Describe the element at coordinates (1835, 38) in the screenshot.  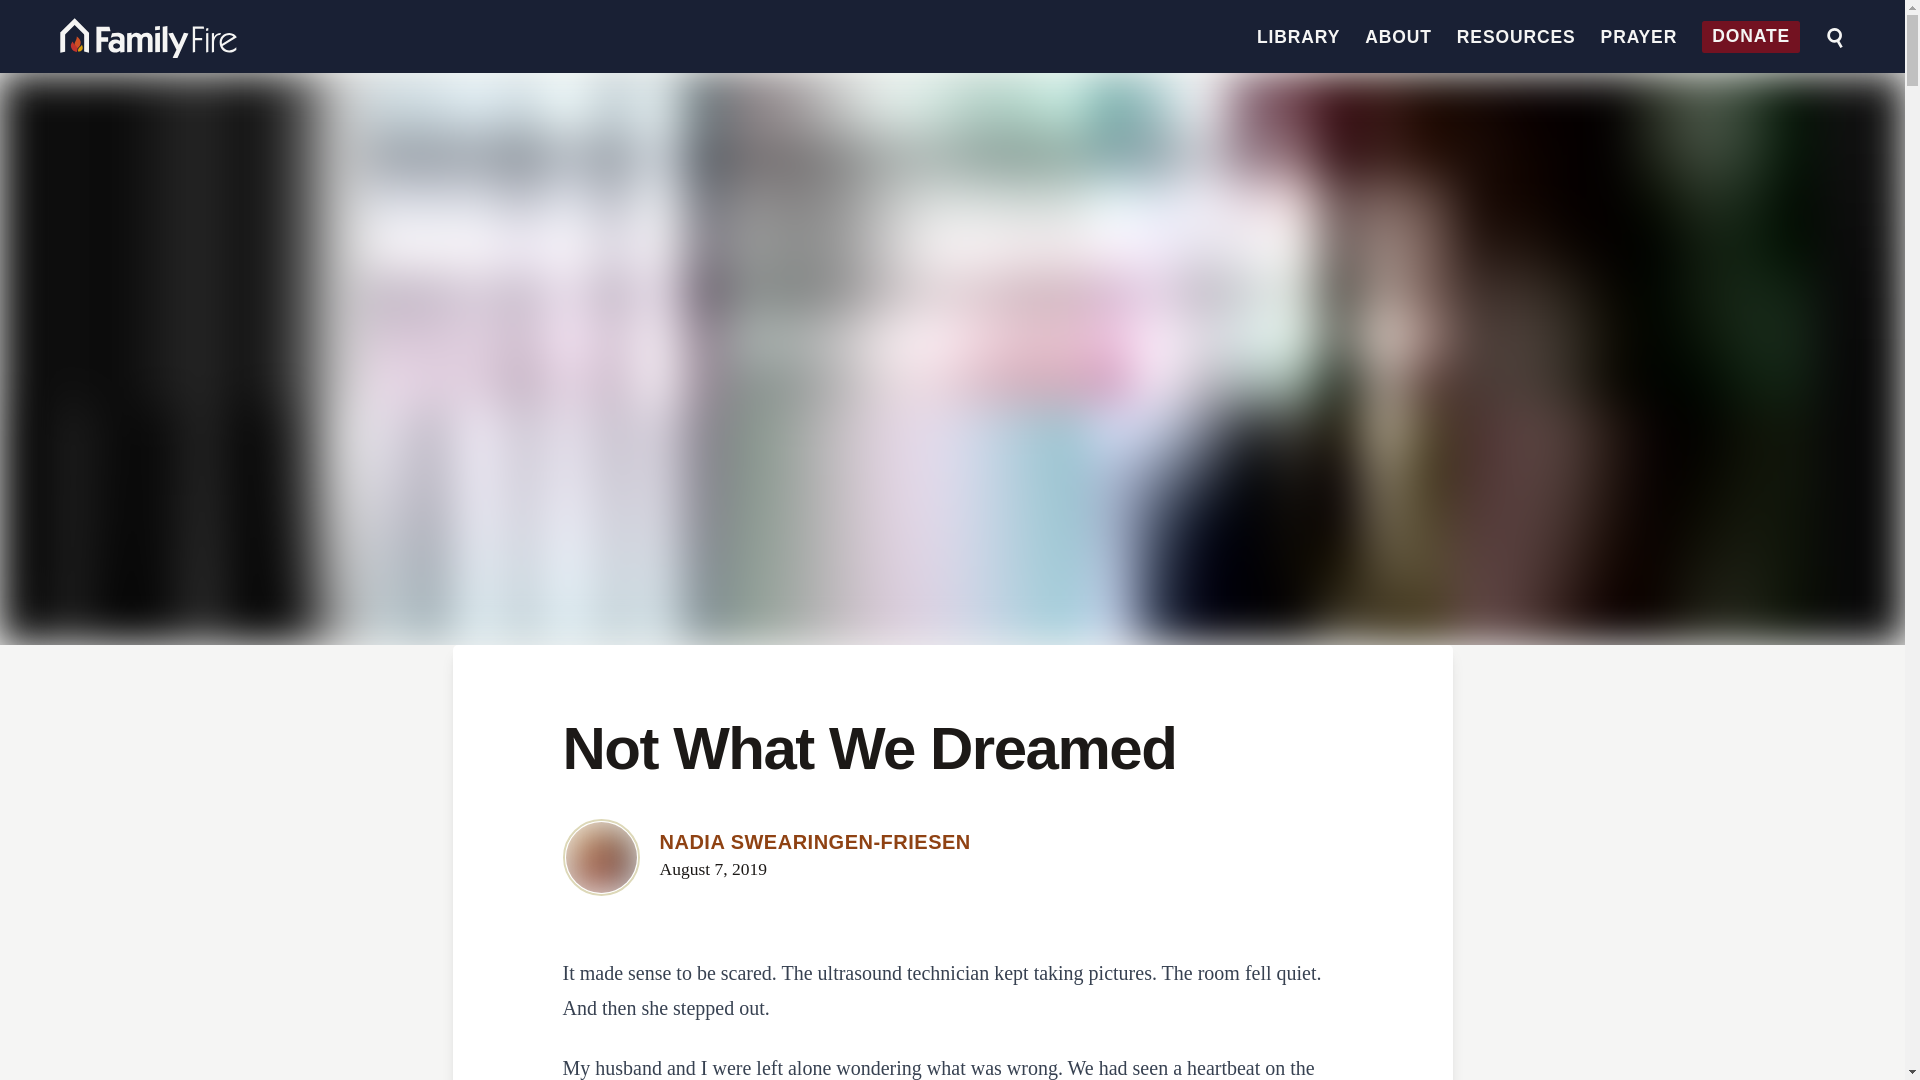
I see `Search` at that location.